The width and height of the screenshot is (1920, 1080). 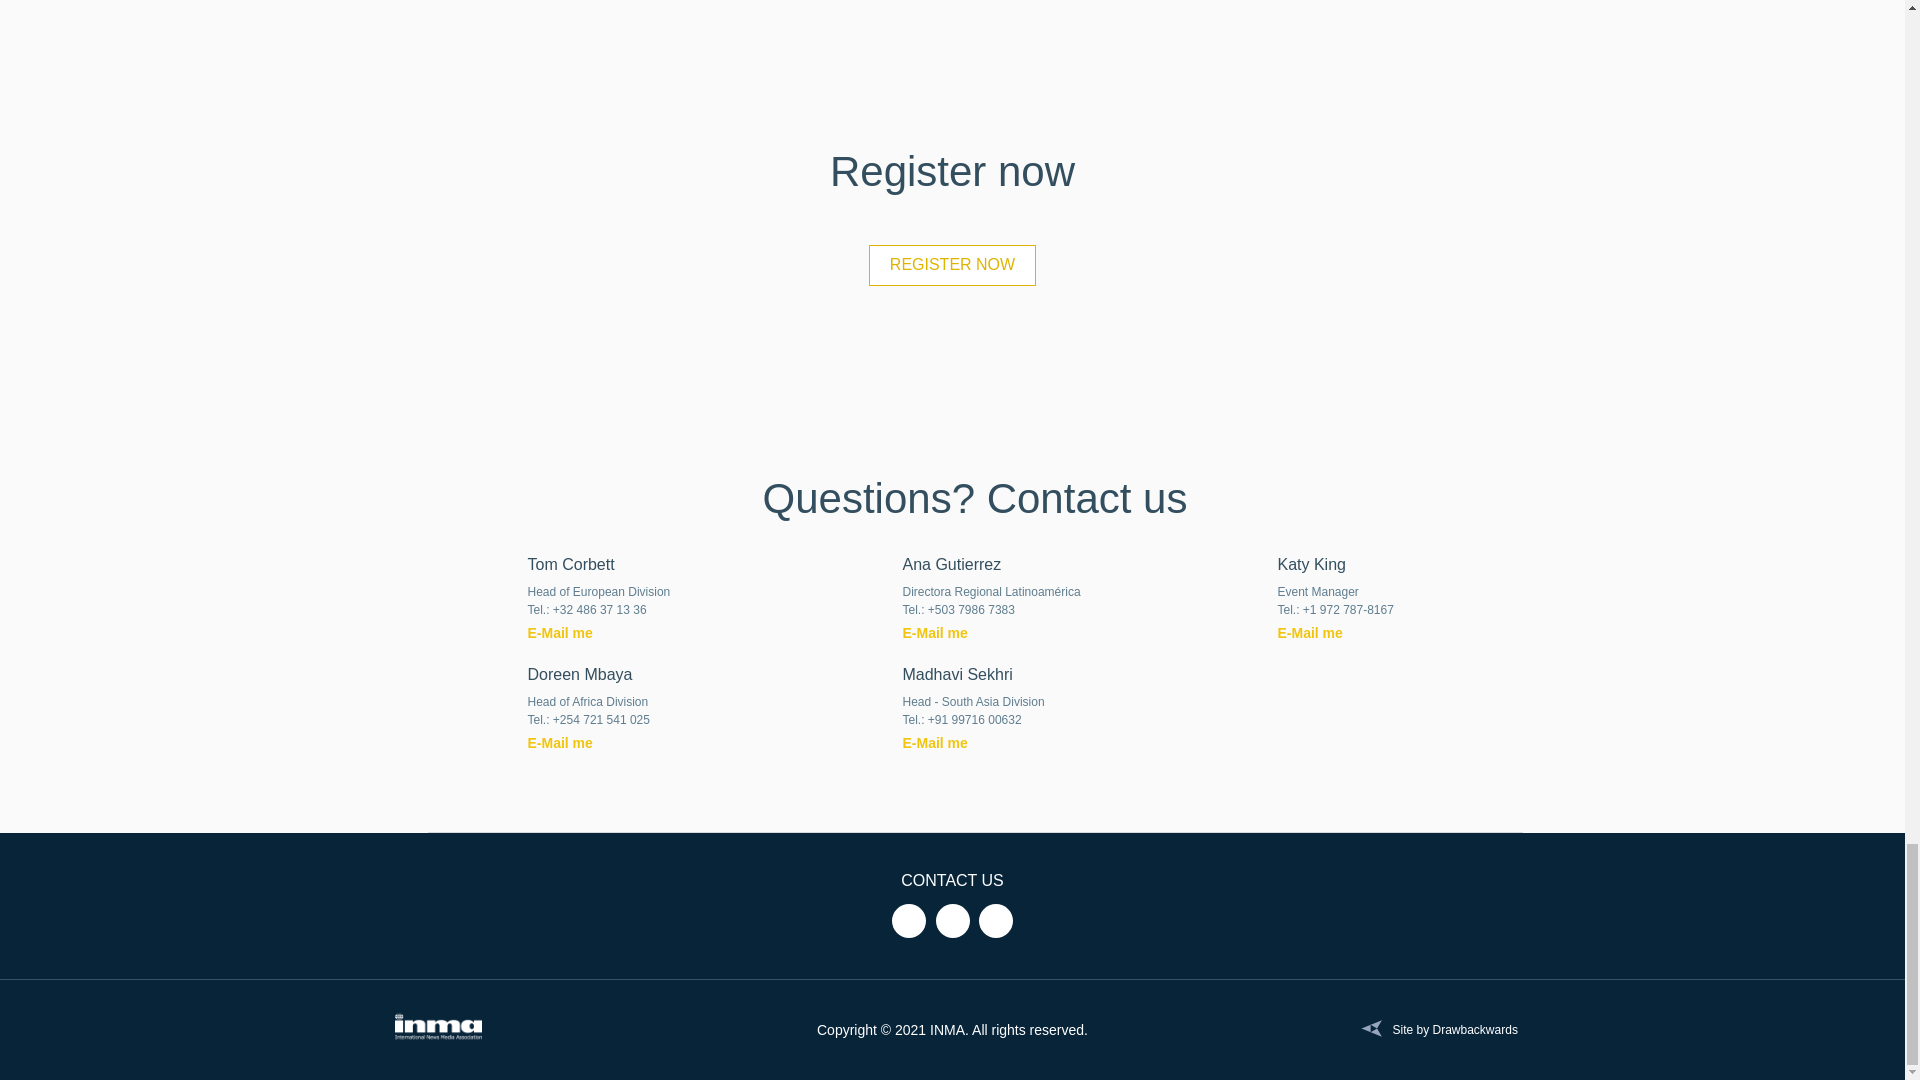 What do you see at coordinates (1434, 1028) in the screenshot?
I see `Site by Drawbackwards` at bounding box center [1434, 1028].